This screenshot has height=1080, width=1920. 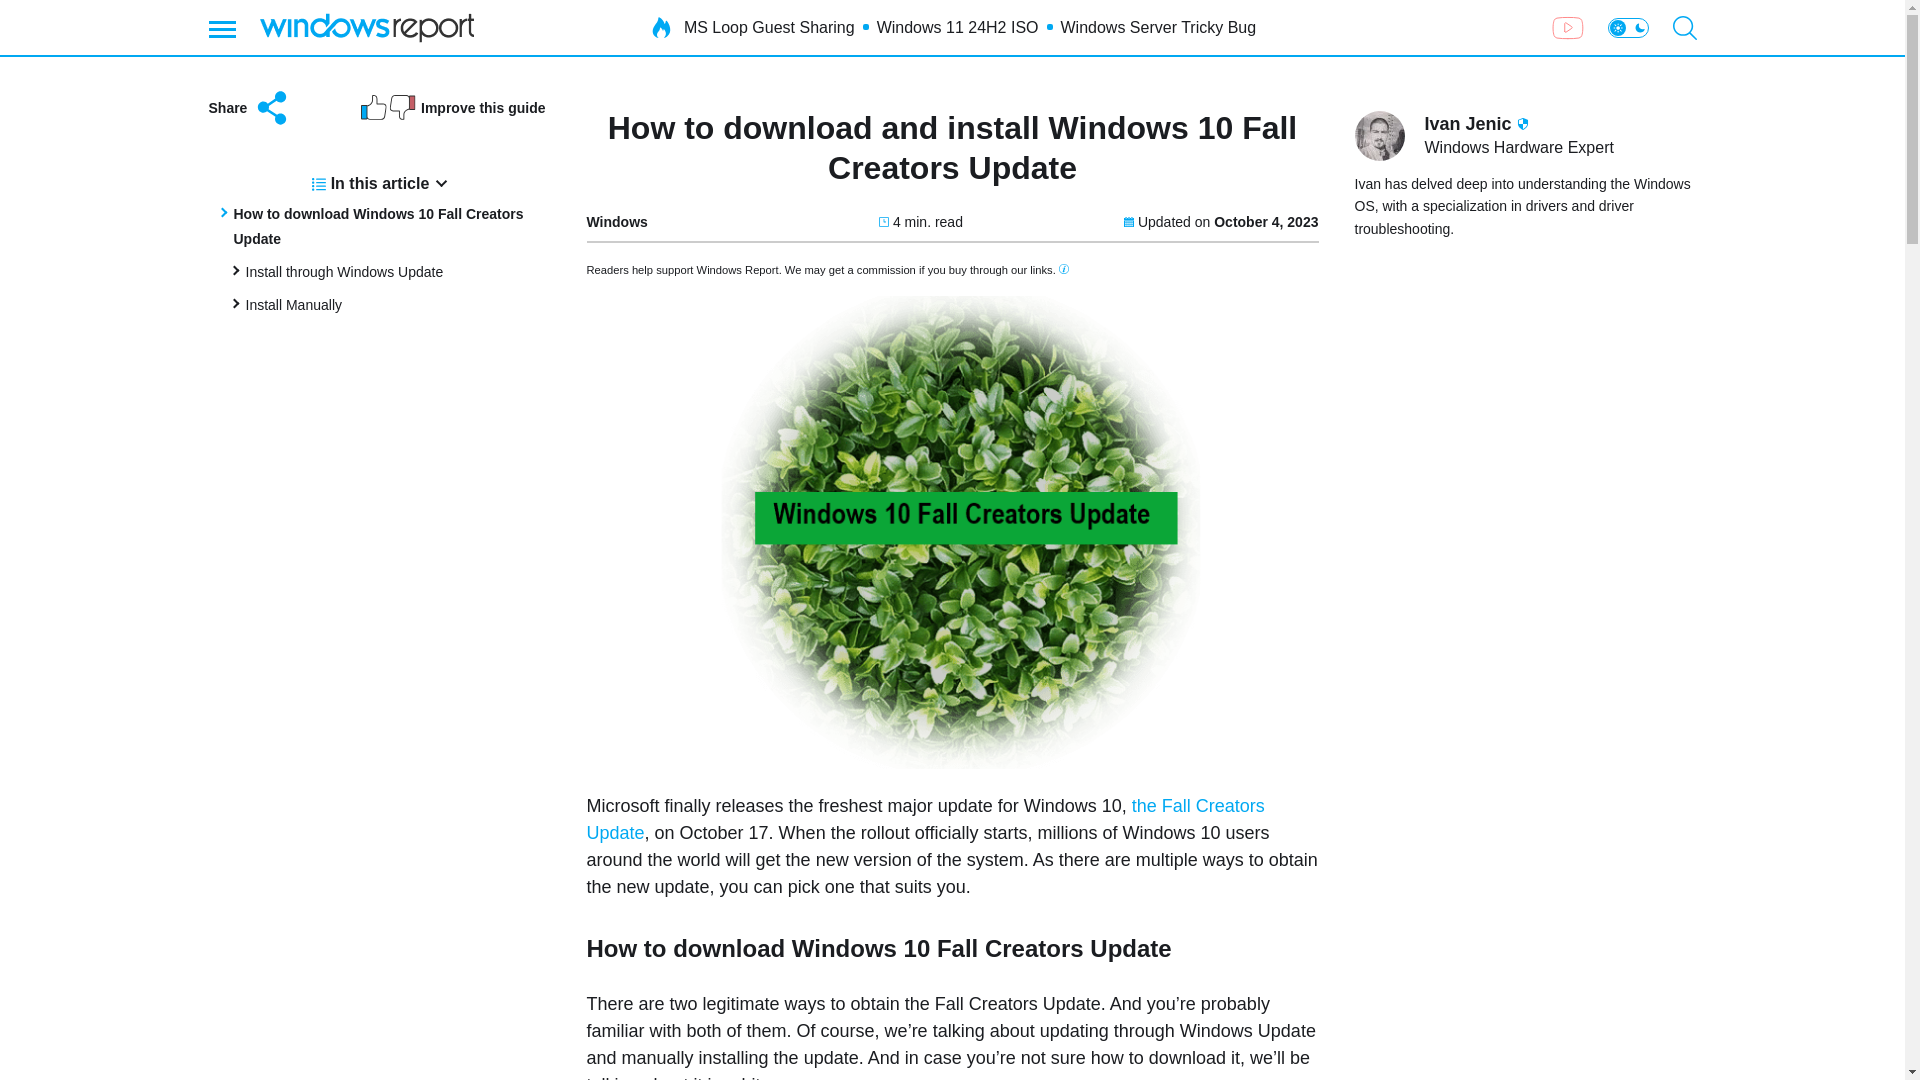 What do you see at coordinates (768, 28) in the screenshot?
I see `MS Loop Guest Sharing` at bounding box center [768, 28].